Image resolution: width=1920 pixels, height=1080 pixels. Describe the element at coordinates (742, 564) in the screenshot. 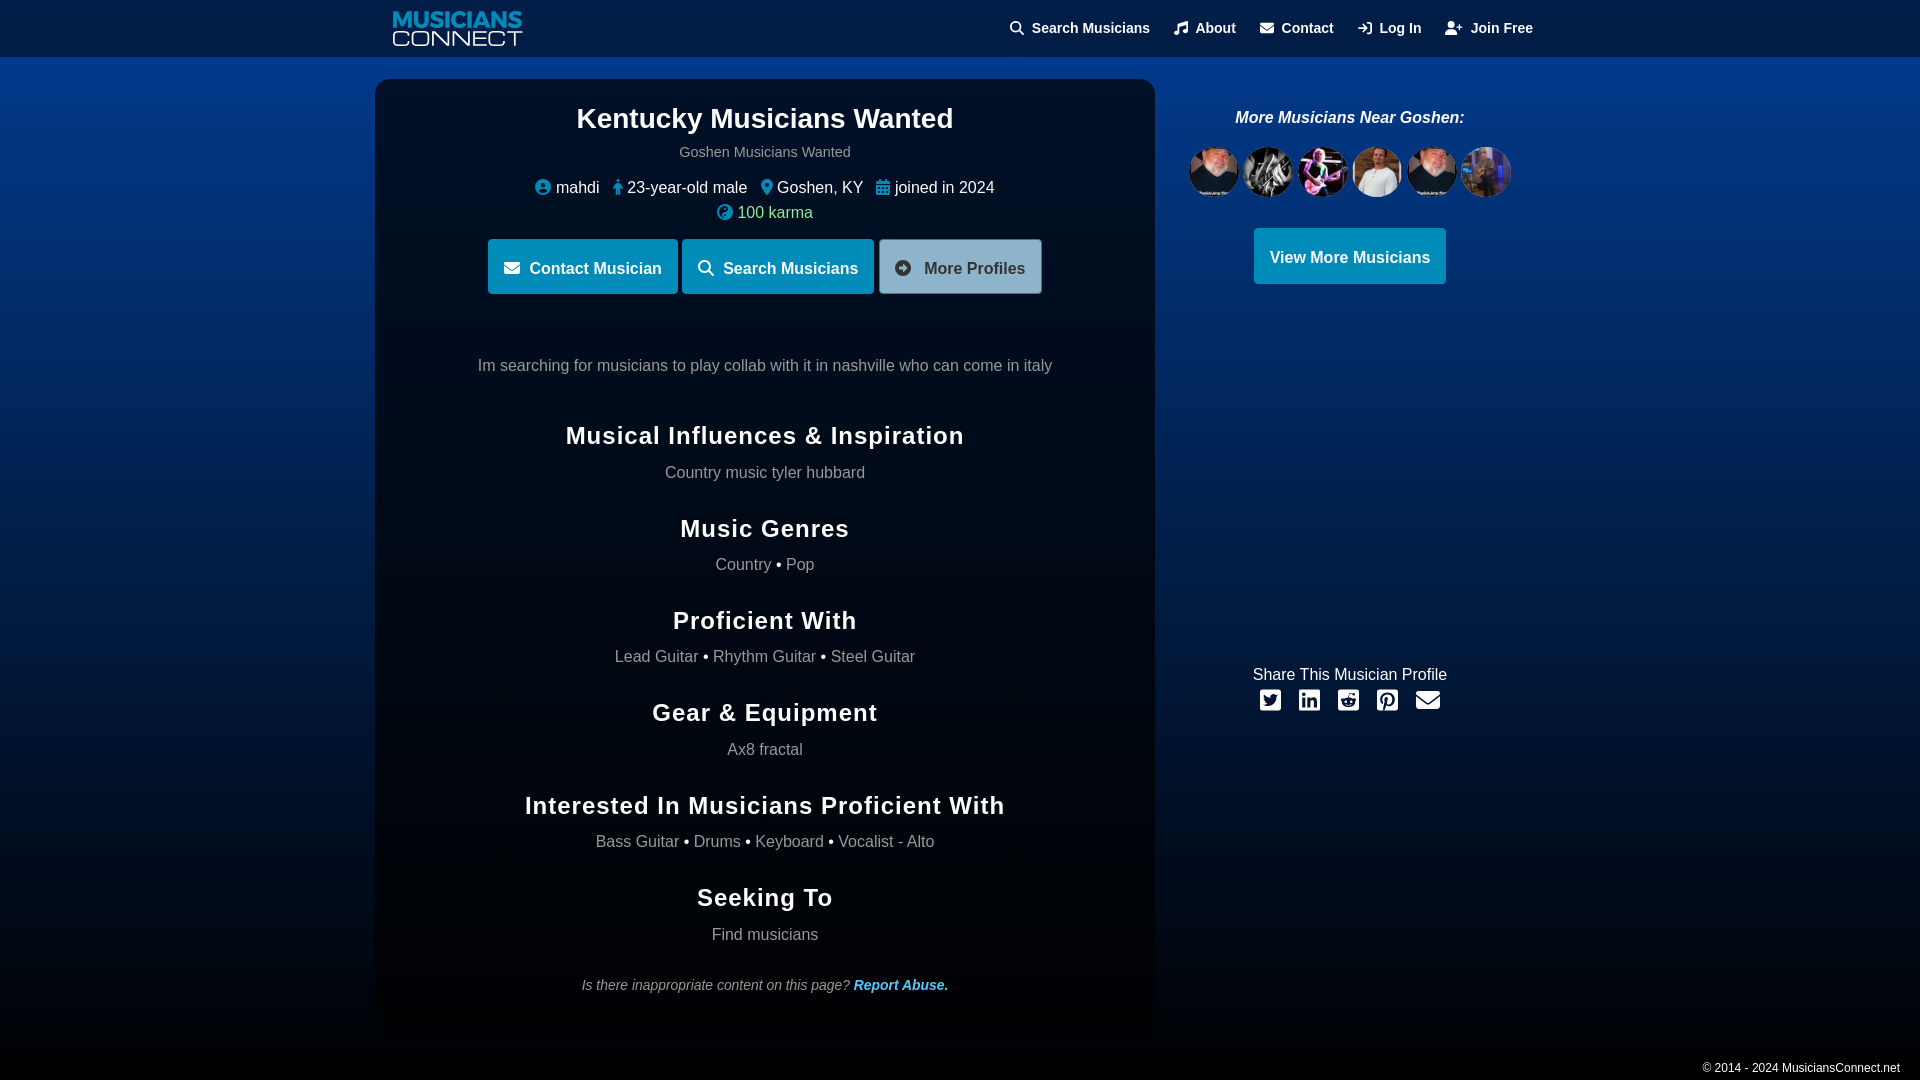

I see `Country` at that location.